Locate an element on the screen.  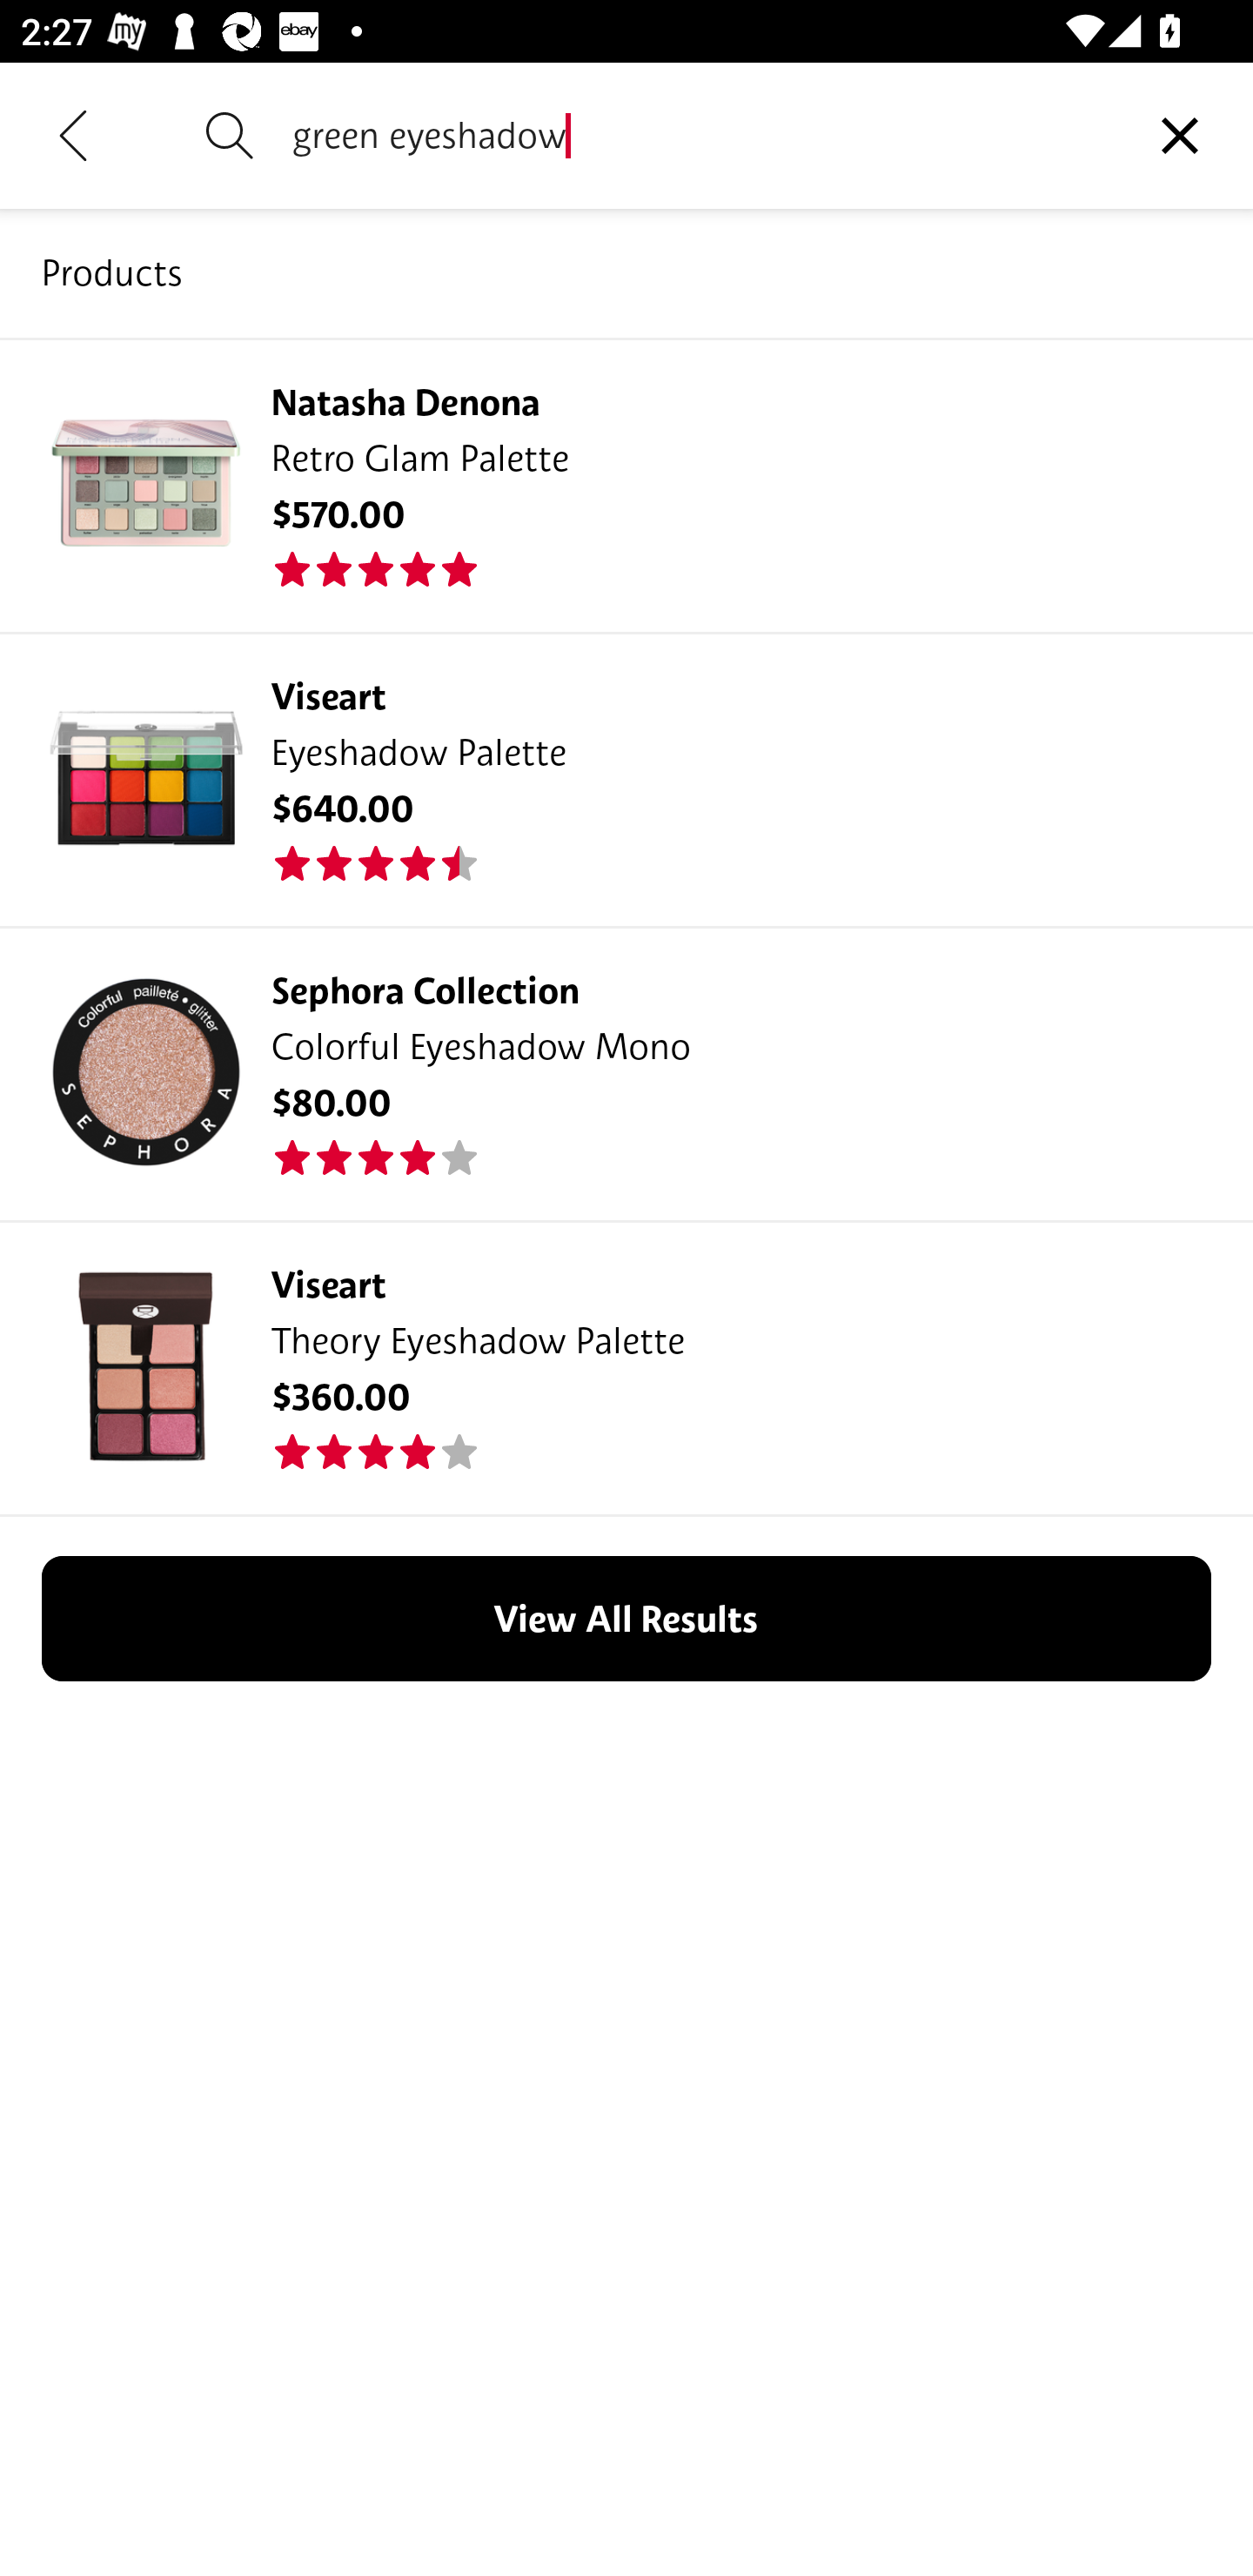
Navigate up is located at coordinates (73, 135).